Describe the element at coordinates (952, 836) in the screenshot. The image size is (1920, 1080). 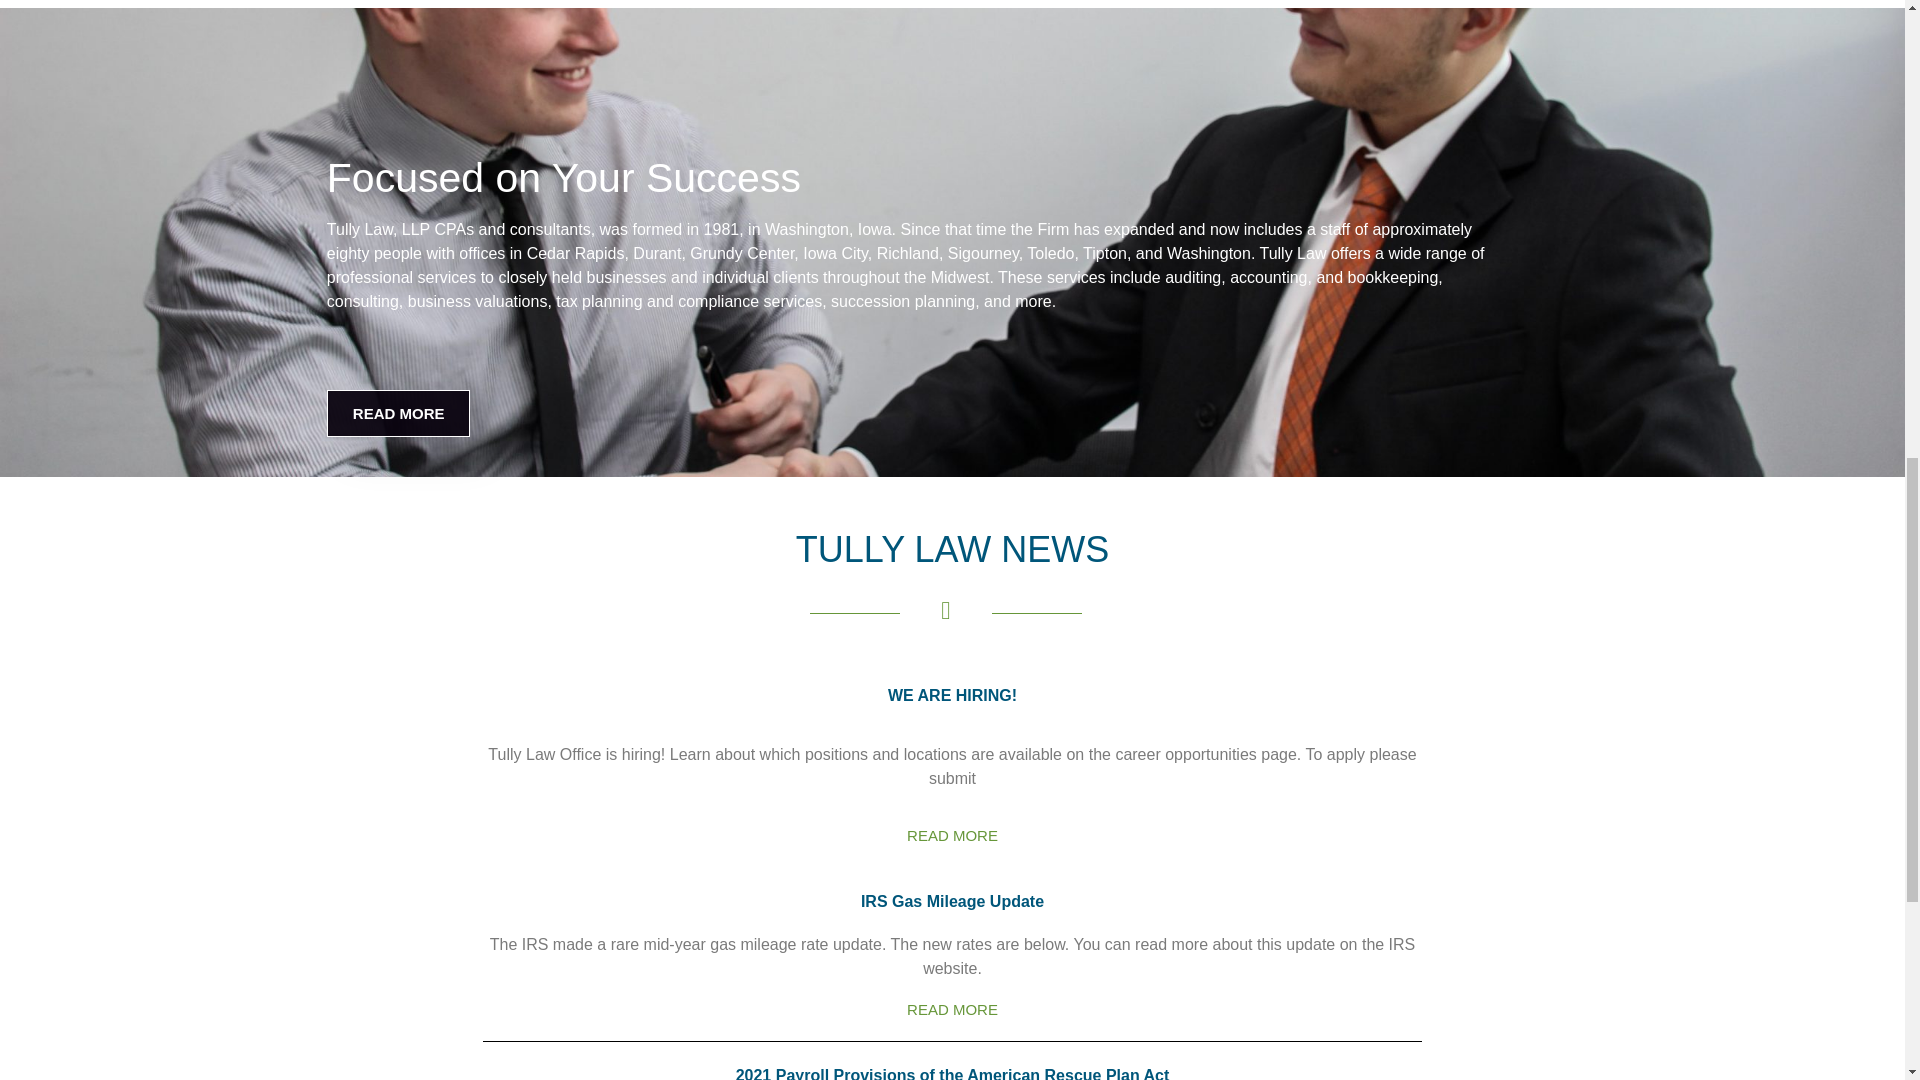
I see `READ MORE` at that location.